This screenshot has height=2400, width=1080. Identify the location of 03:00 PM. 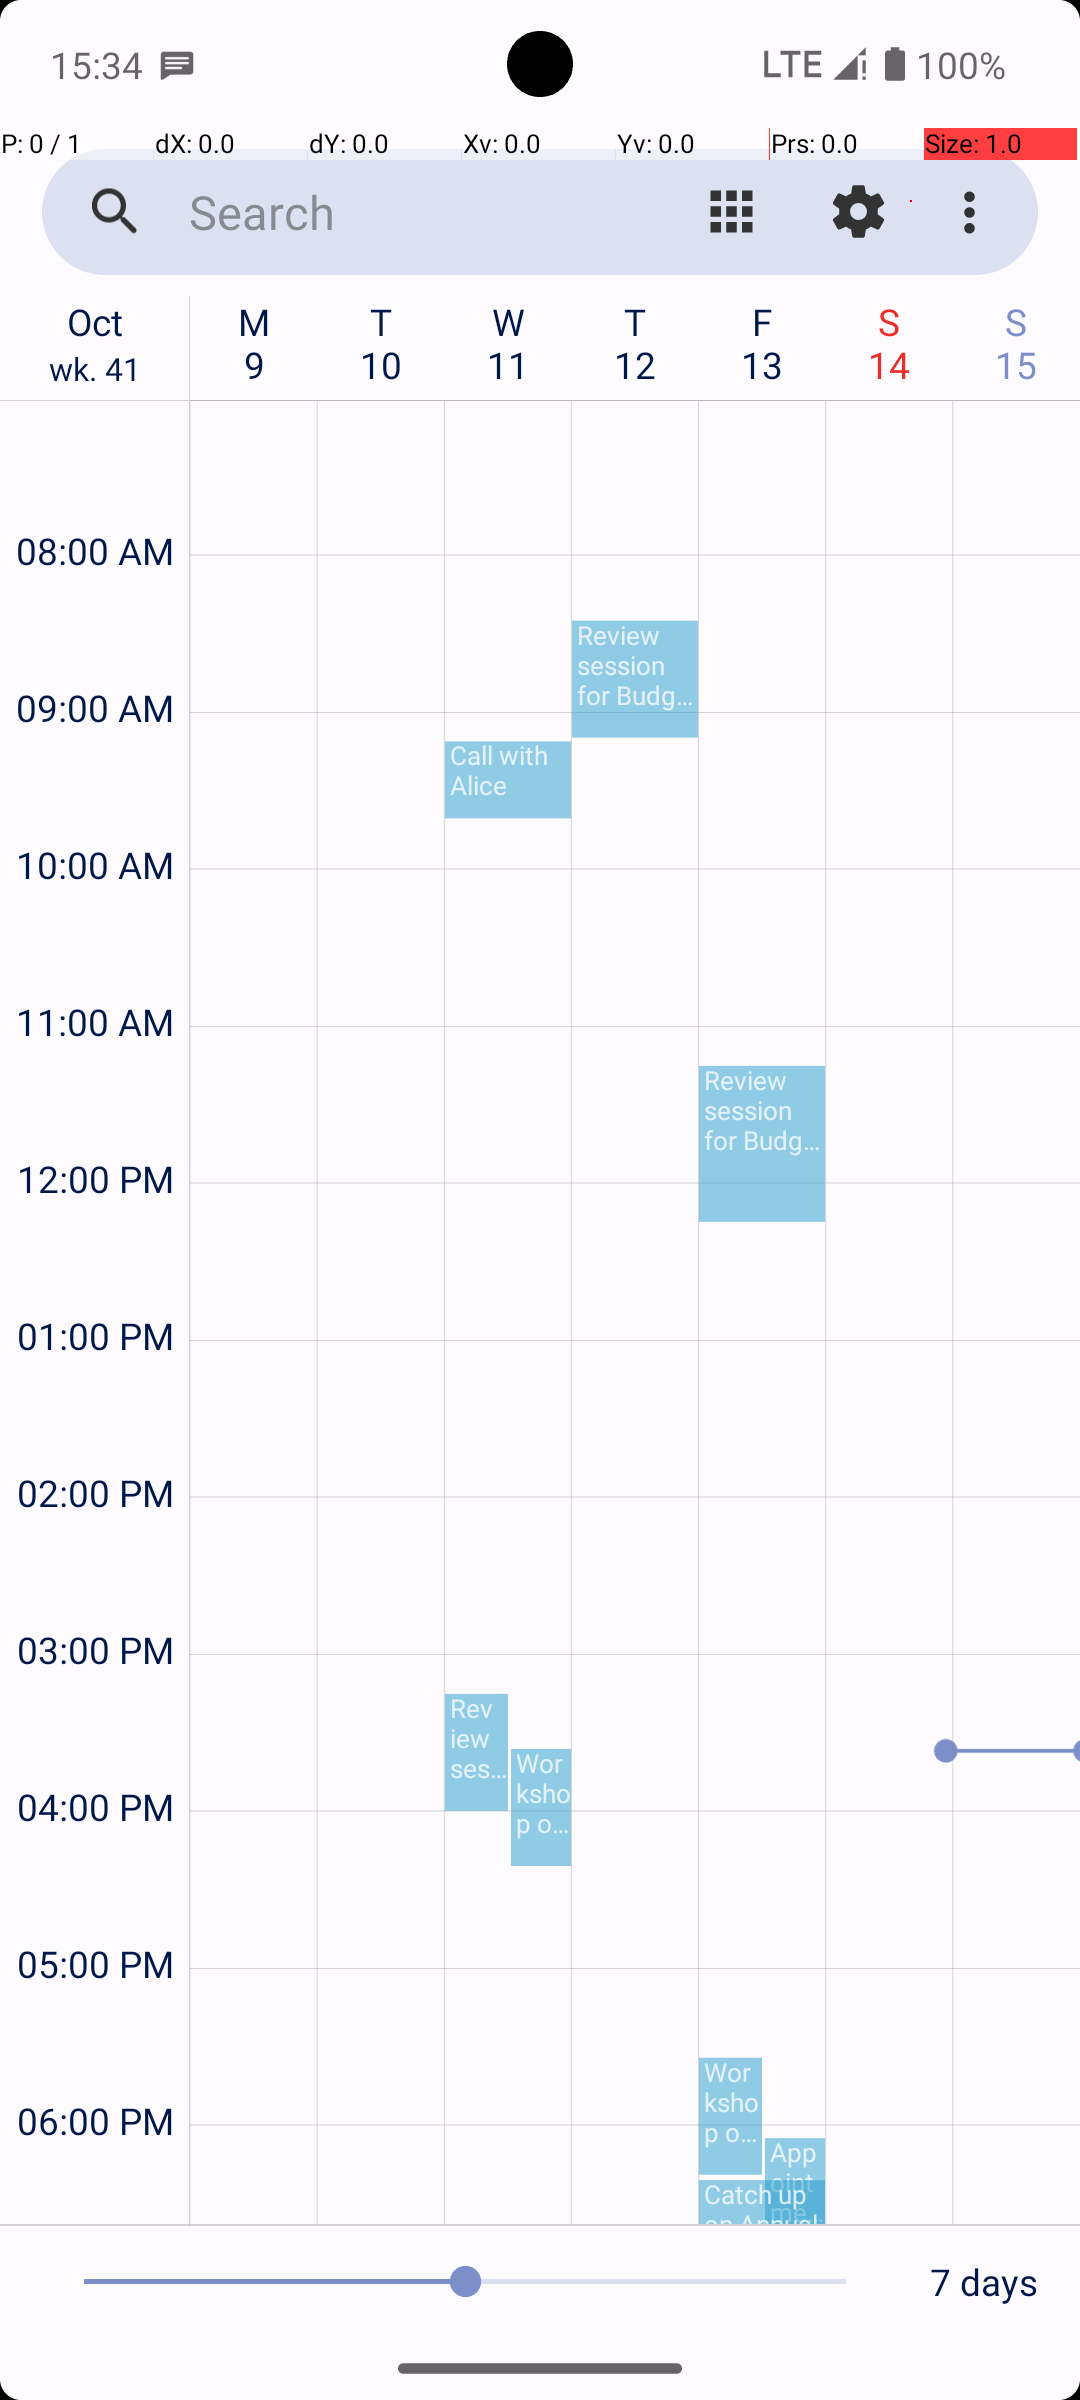
(95, 1596).